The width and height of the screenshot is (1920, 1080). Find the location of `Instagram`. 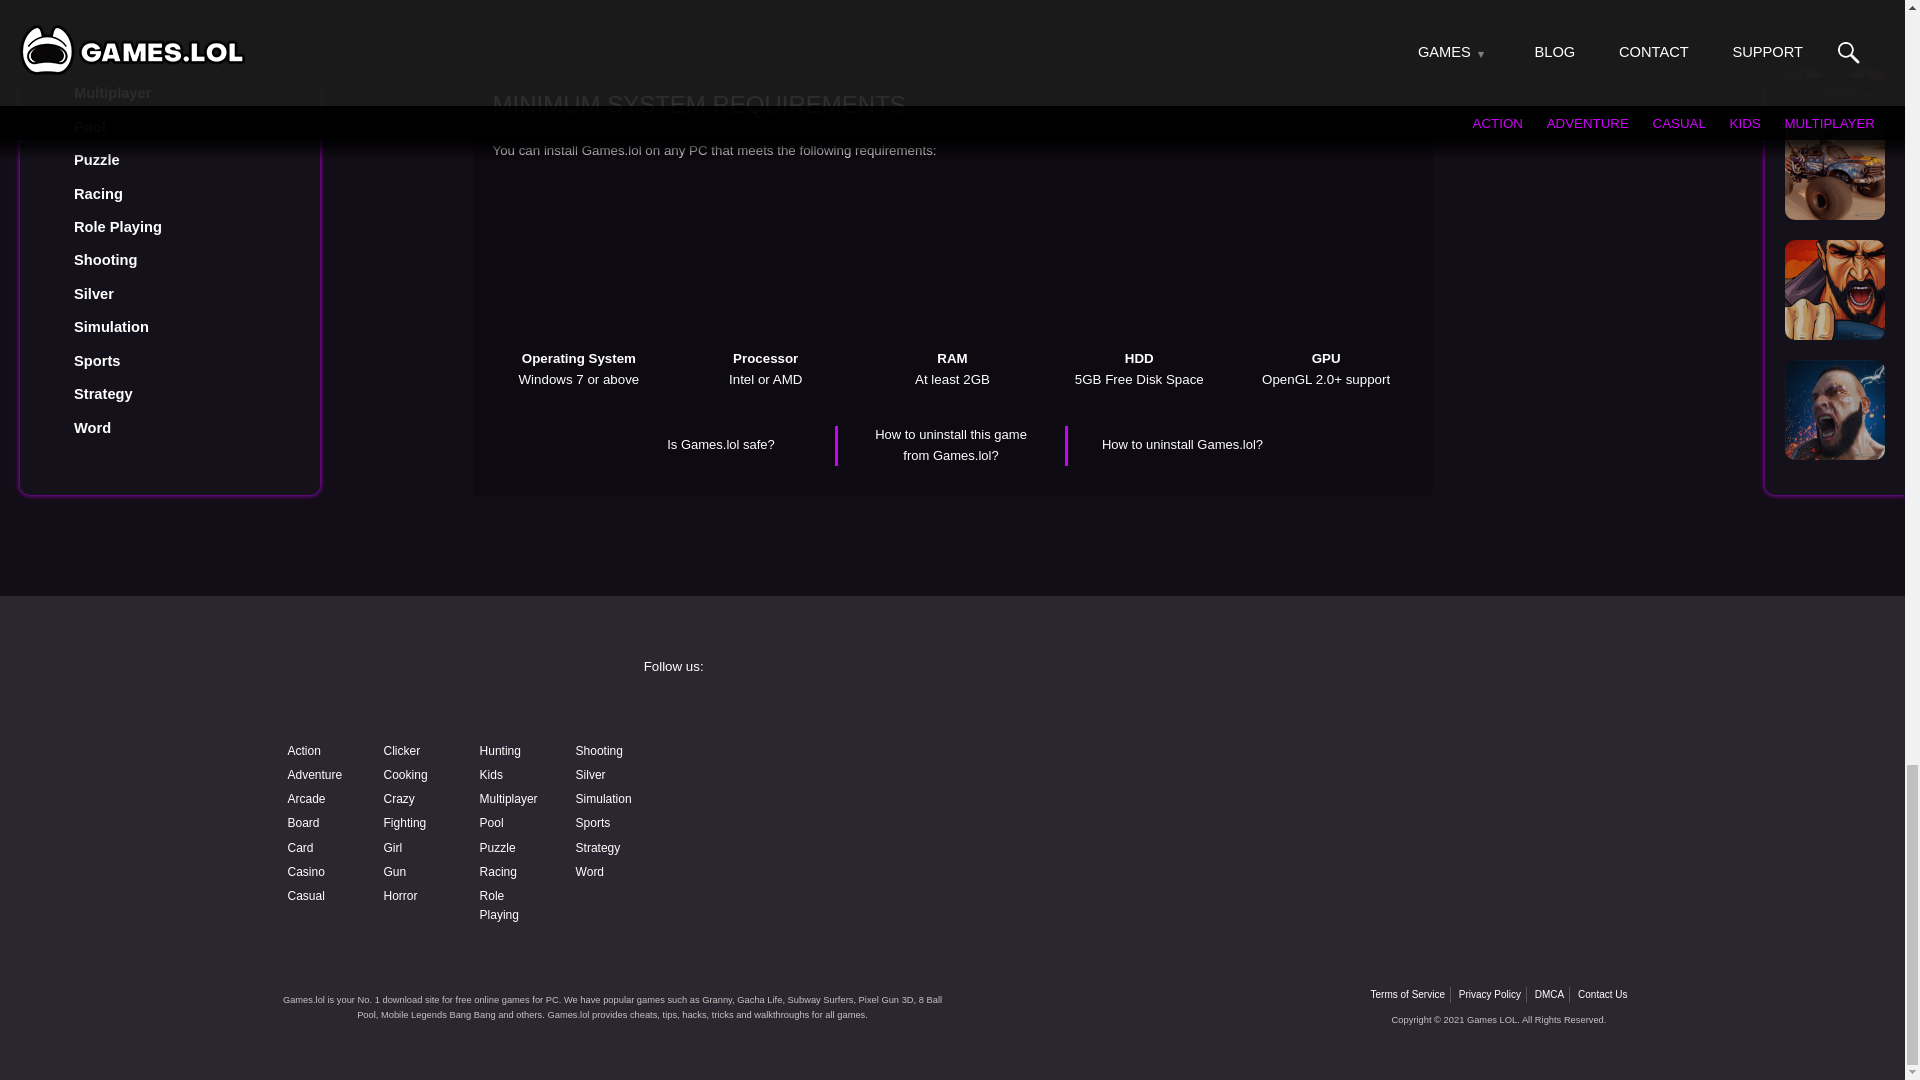

Instagram is located at coordinates (1106, 712).